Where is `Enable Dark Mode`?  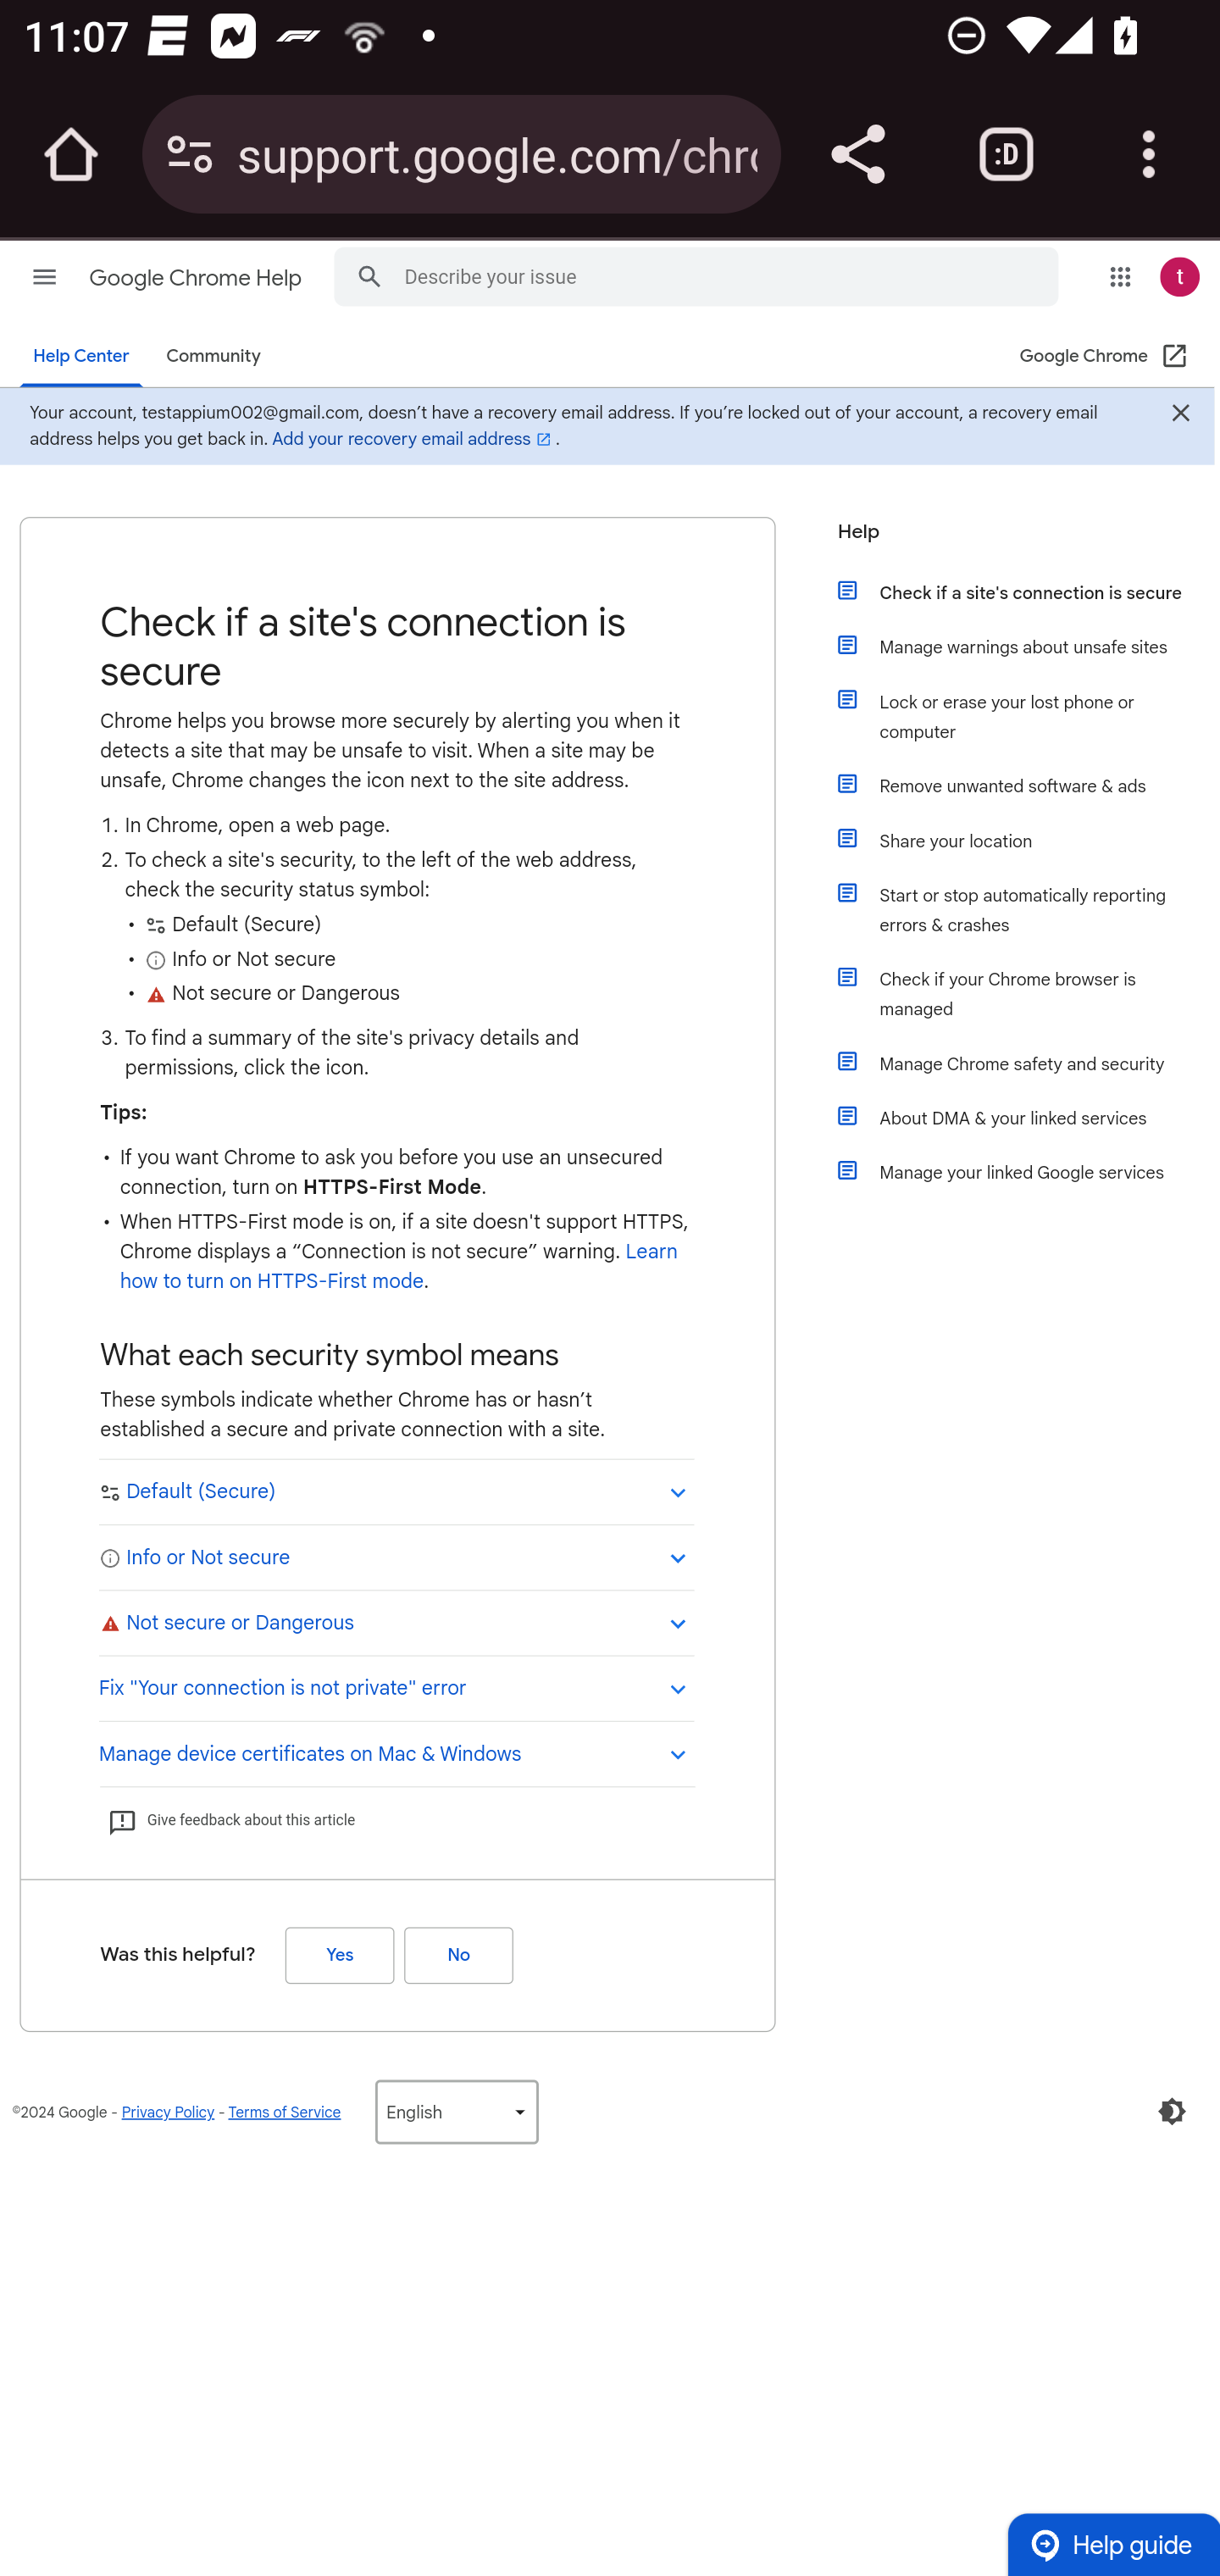 Enable Dark Mode is located at coordinates (1172, 2111).